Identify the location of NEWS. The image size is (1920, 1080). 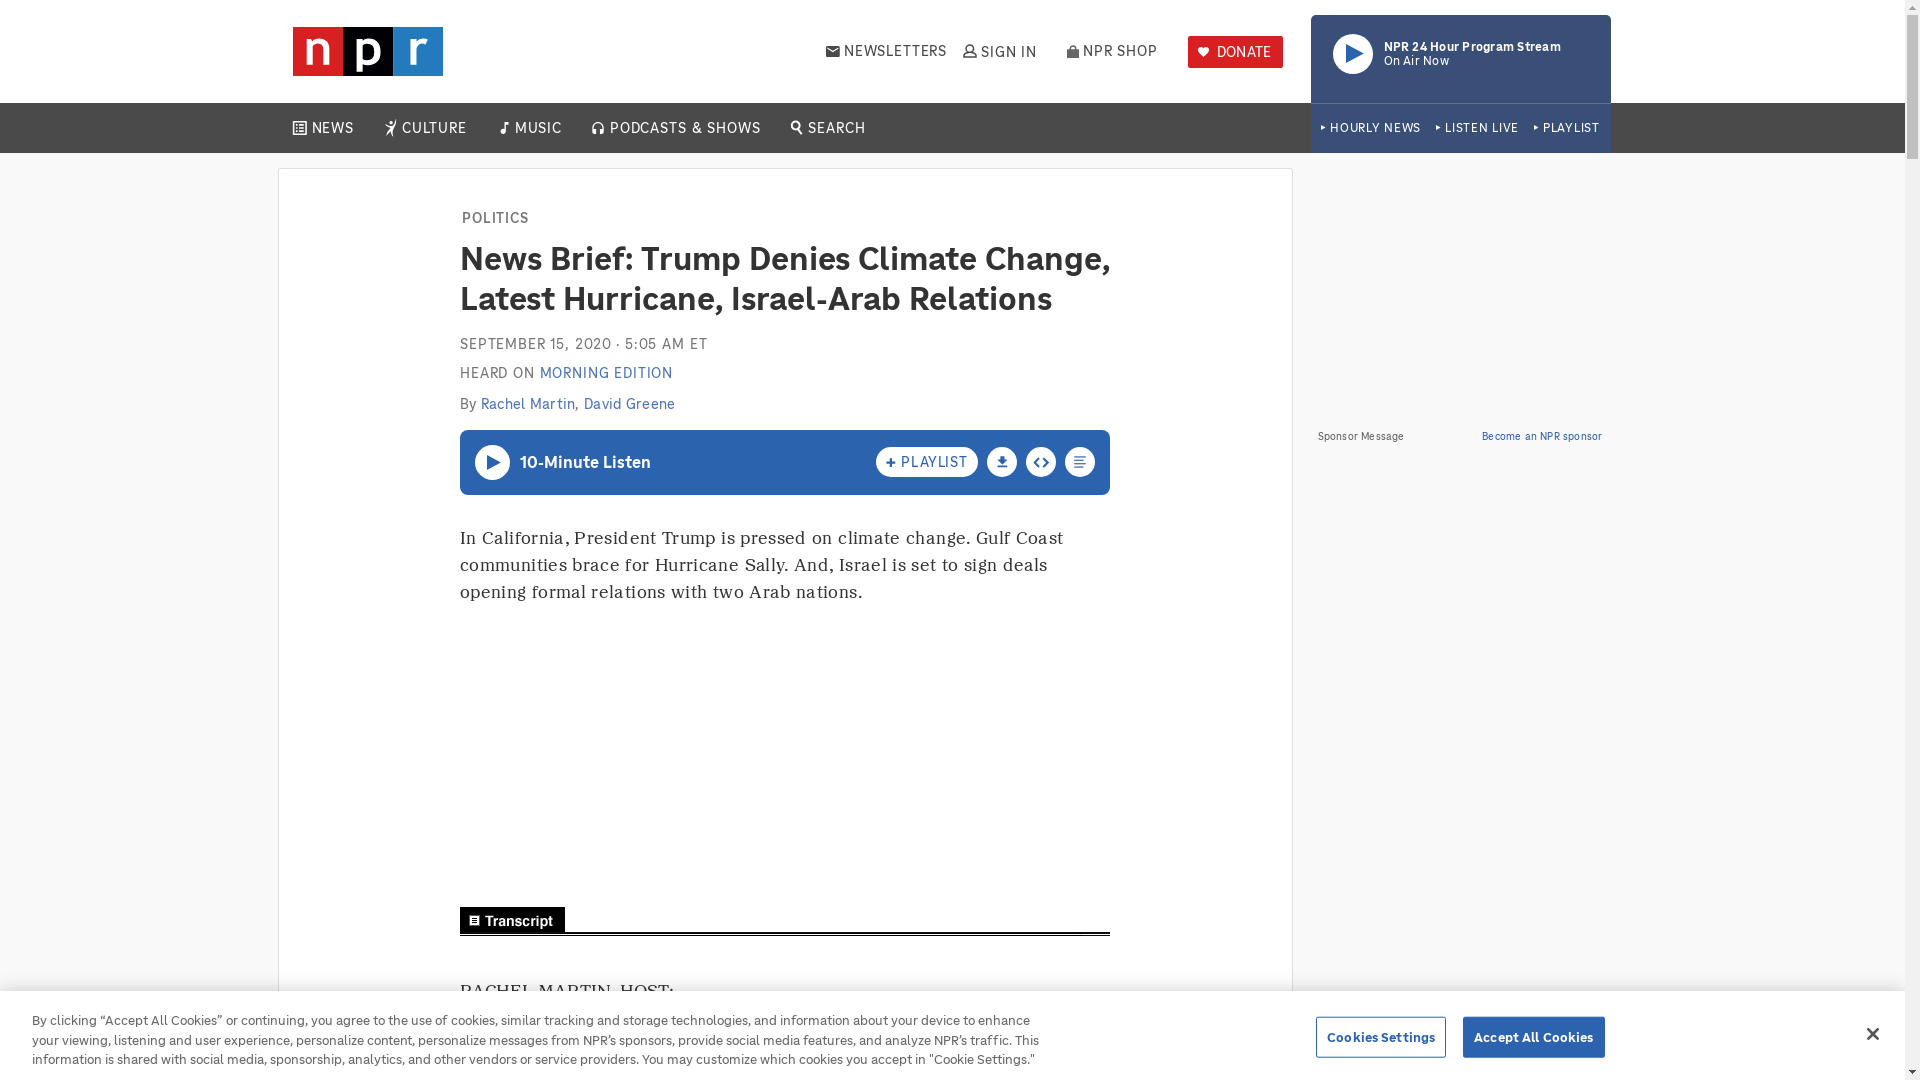
(1460, 58).